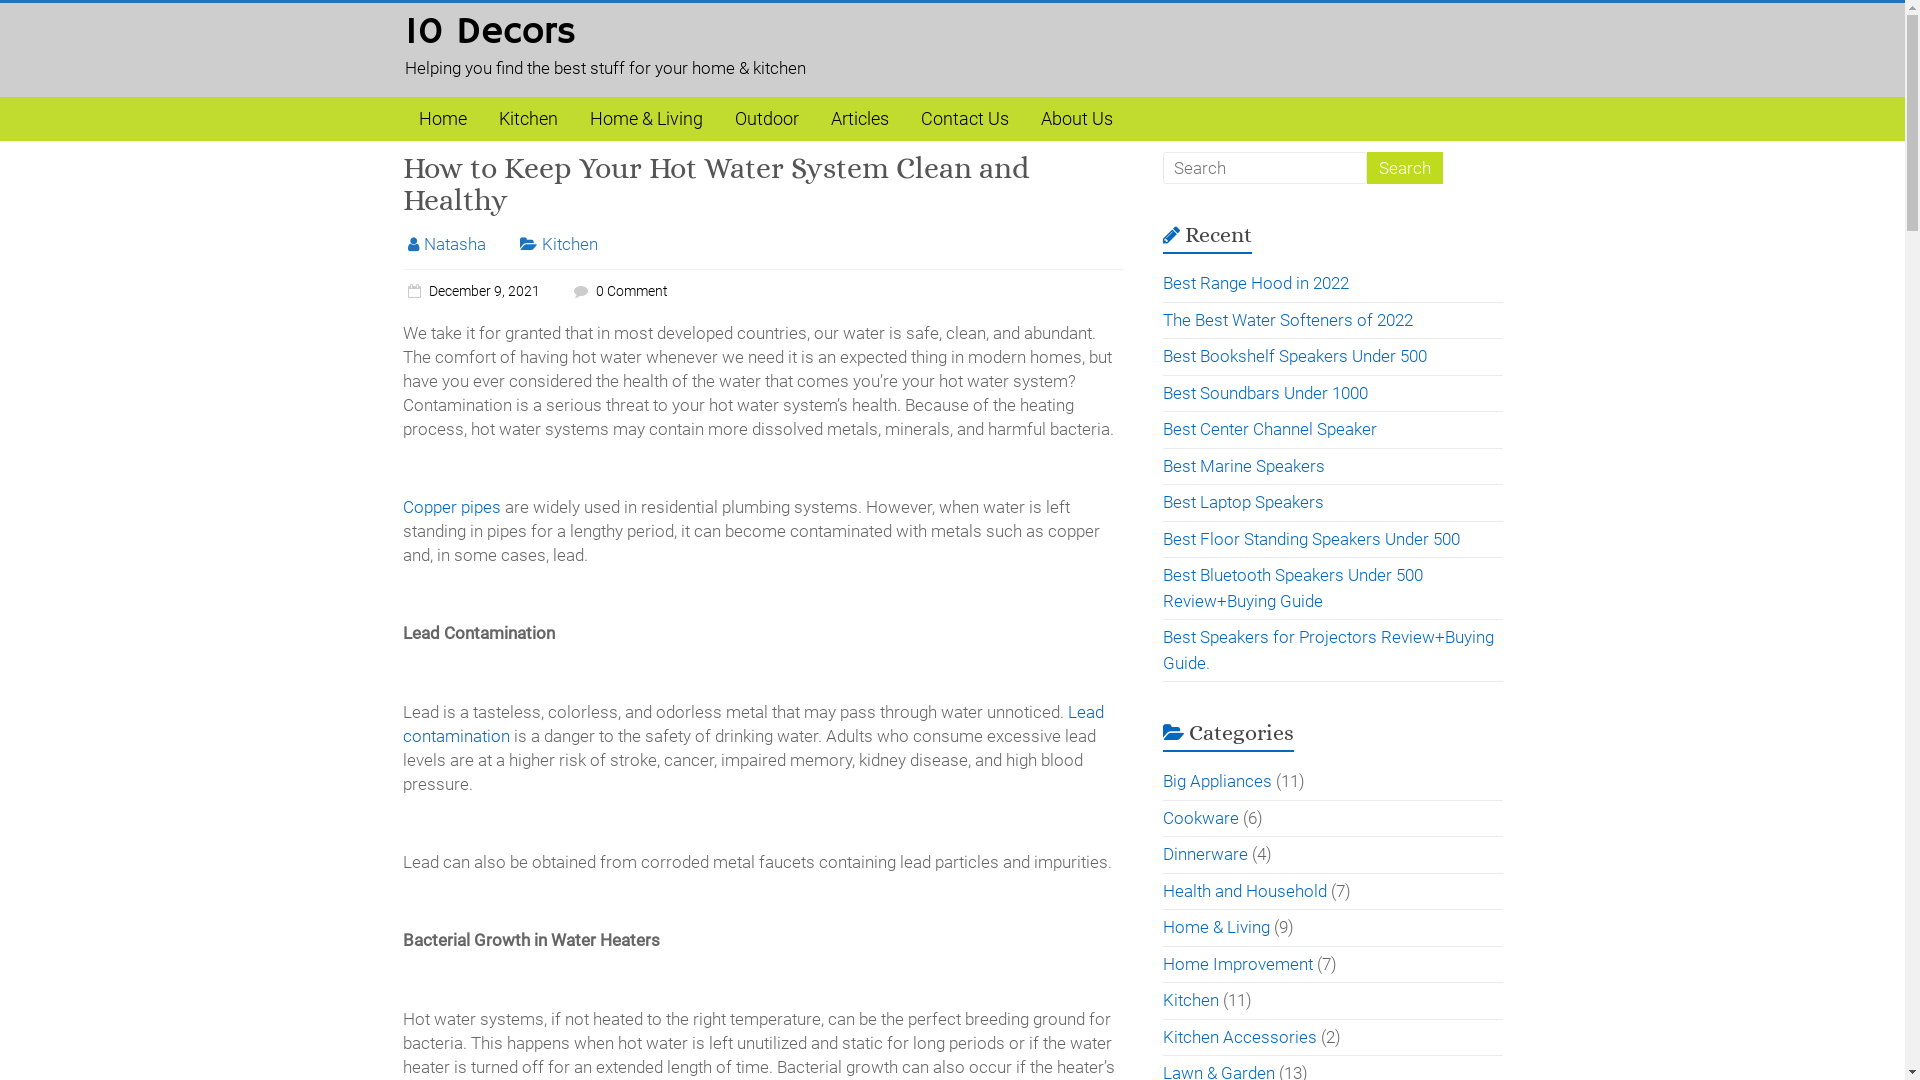 This screenshot has height=1080, width=1920. I want to click on The Best Water Softeners of 2022, so click(1288, 320).